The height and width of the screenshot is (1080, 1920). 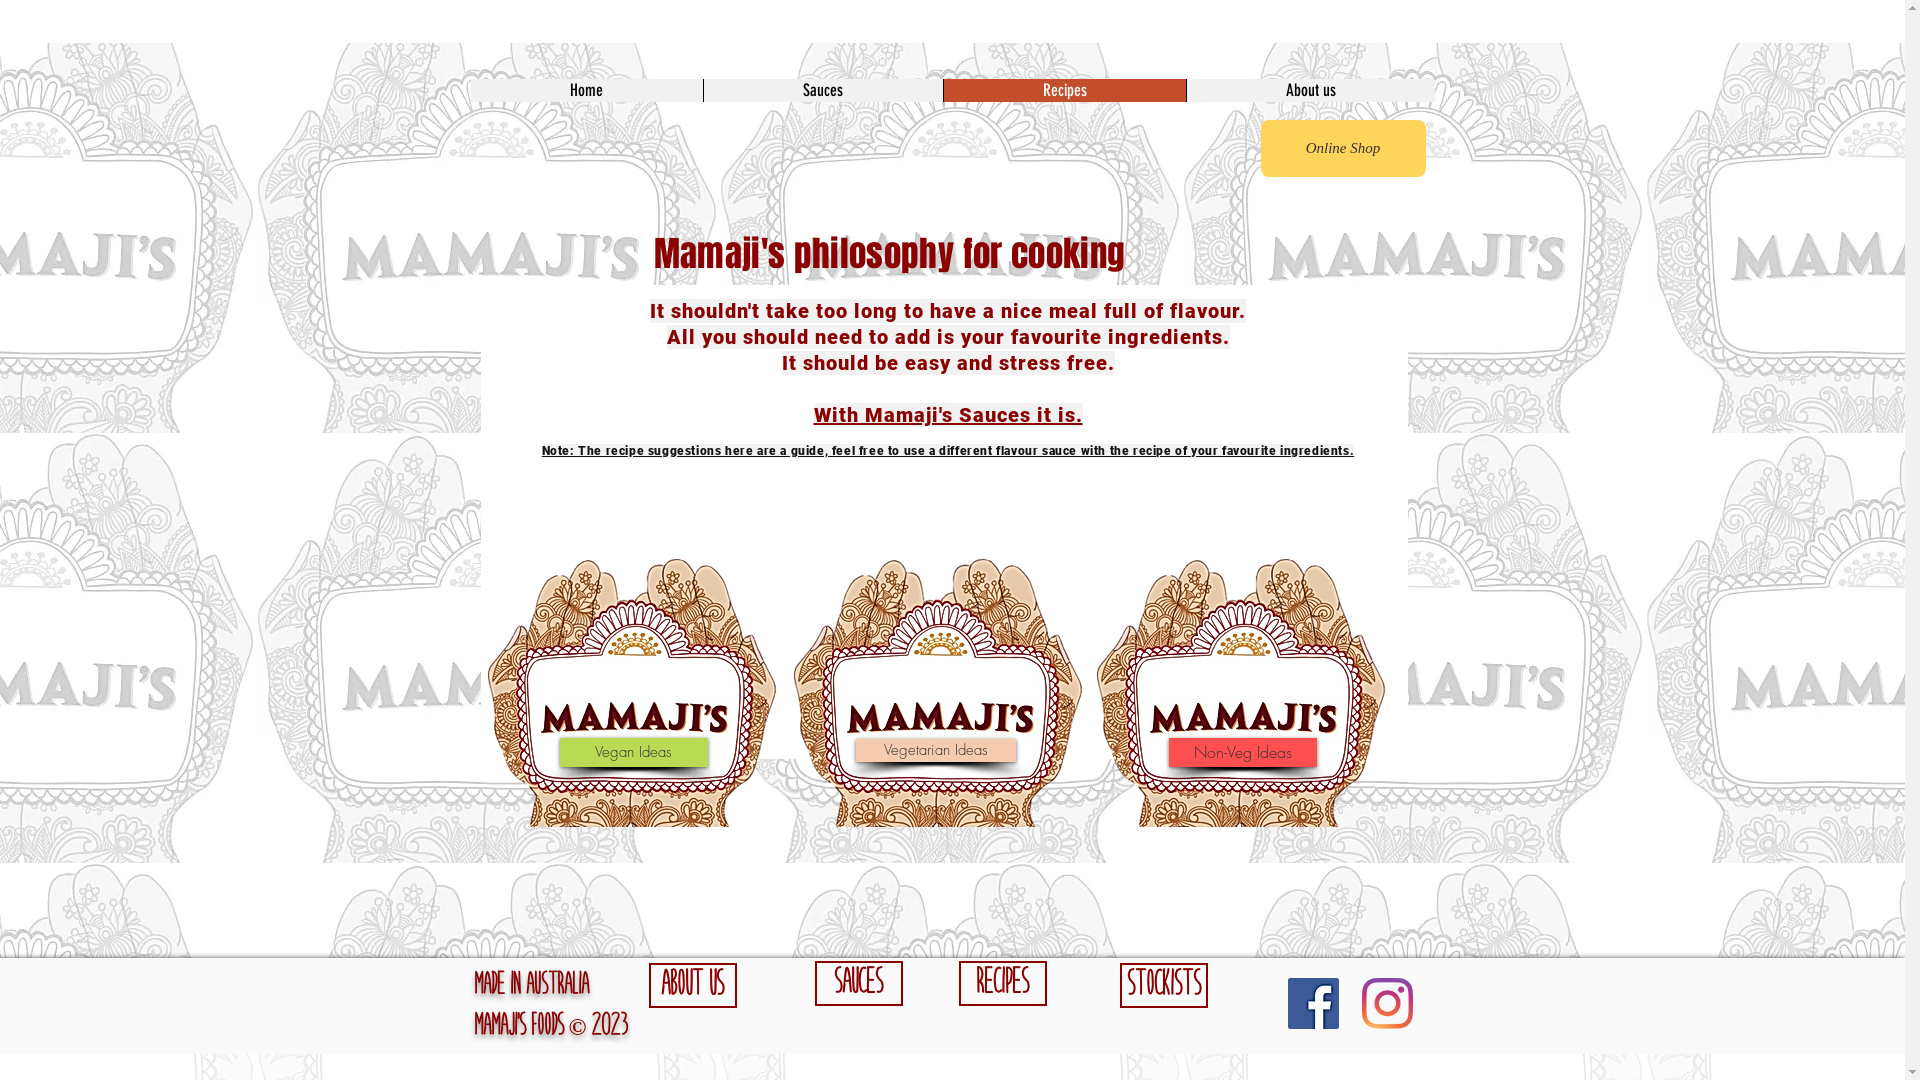 I want to click on SAUCES, so click(x=858, y=984).